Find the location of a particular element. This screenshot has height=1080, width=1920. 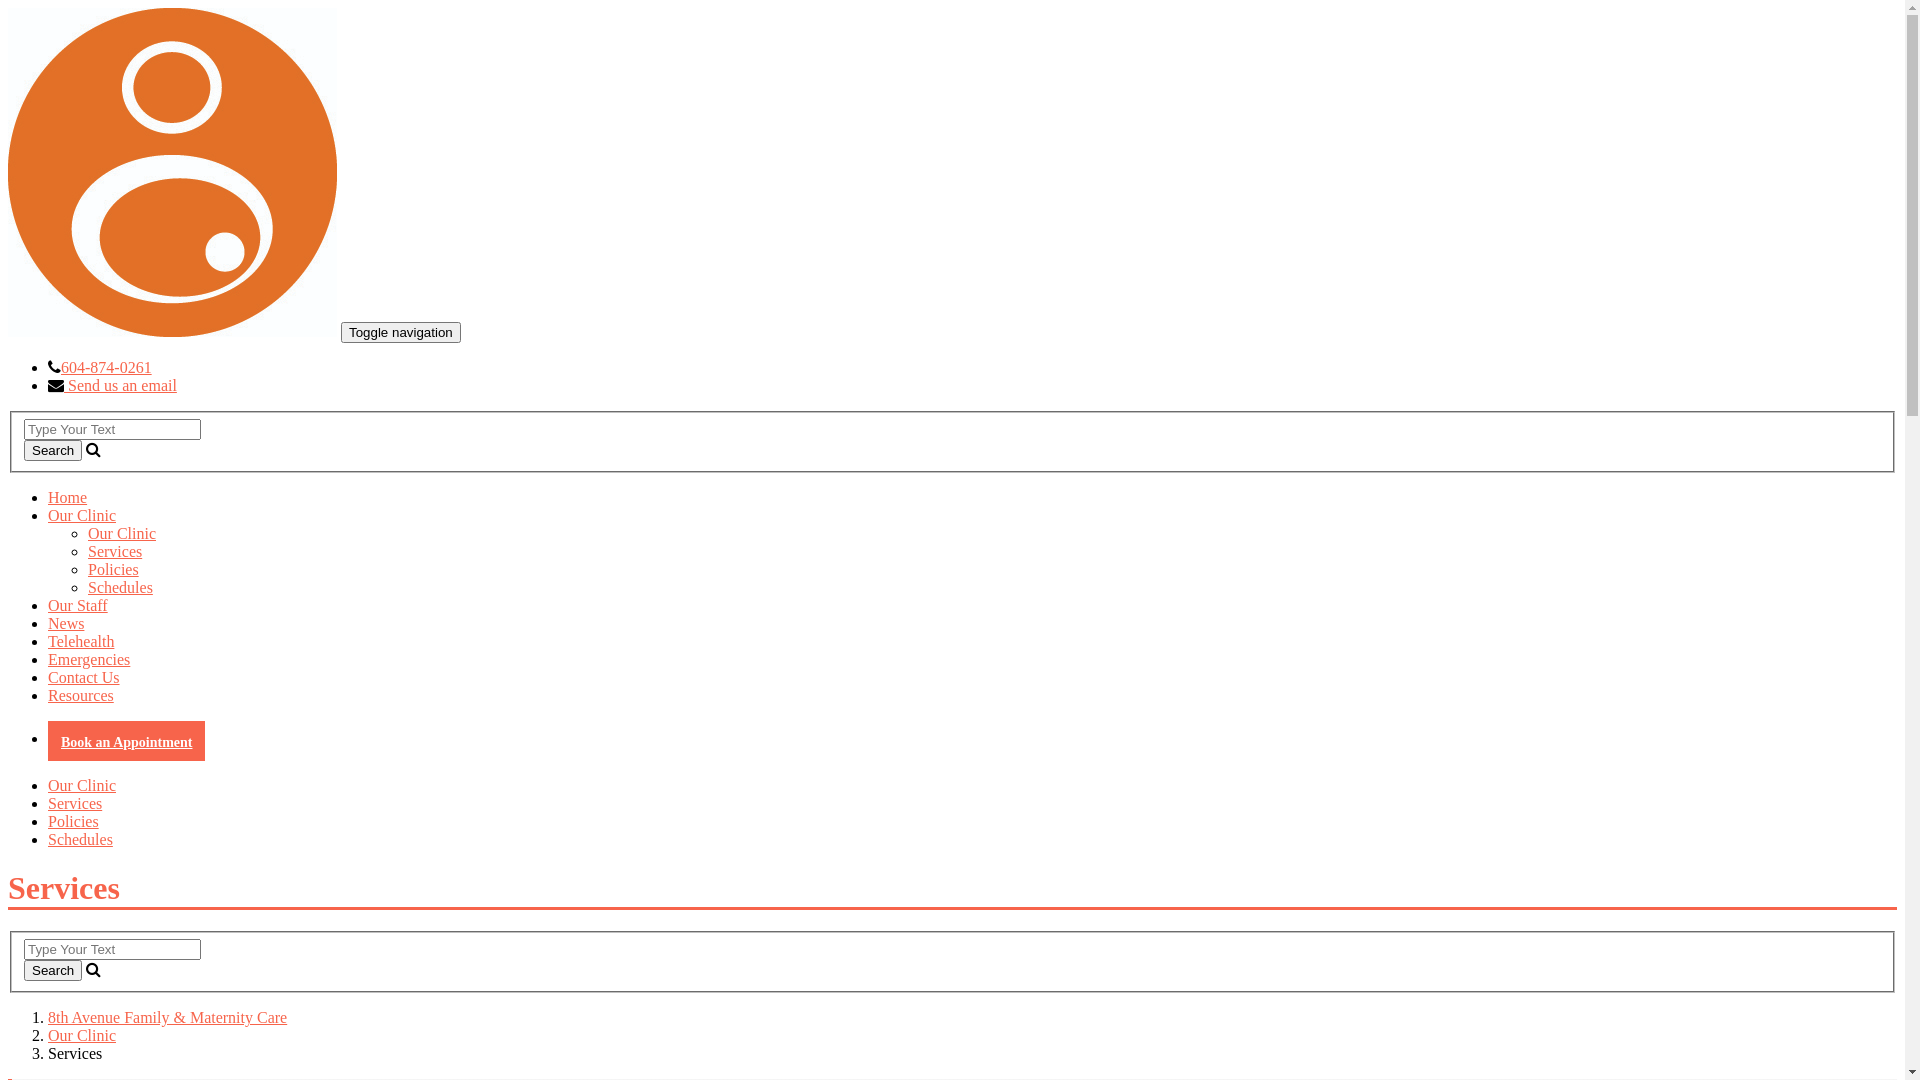

Our Clinic is located at coordinates (82, 1036).